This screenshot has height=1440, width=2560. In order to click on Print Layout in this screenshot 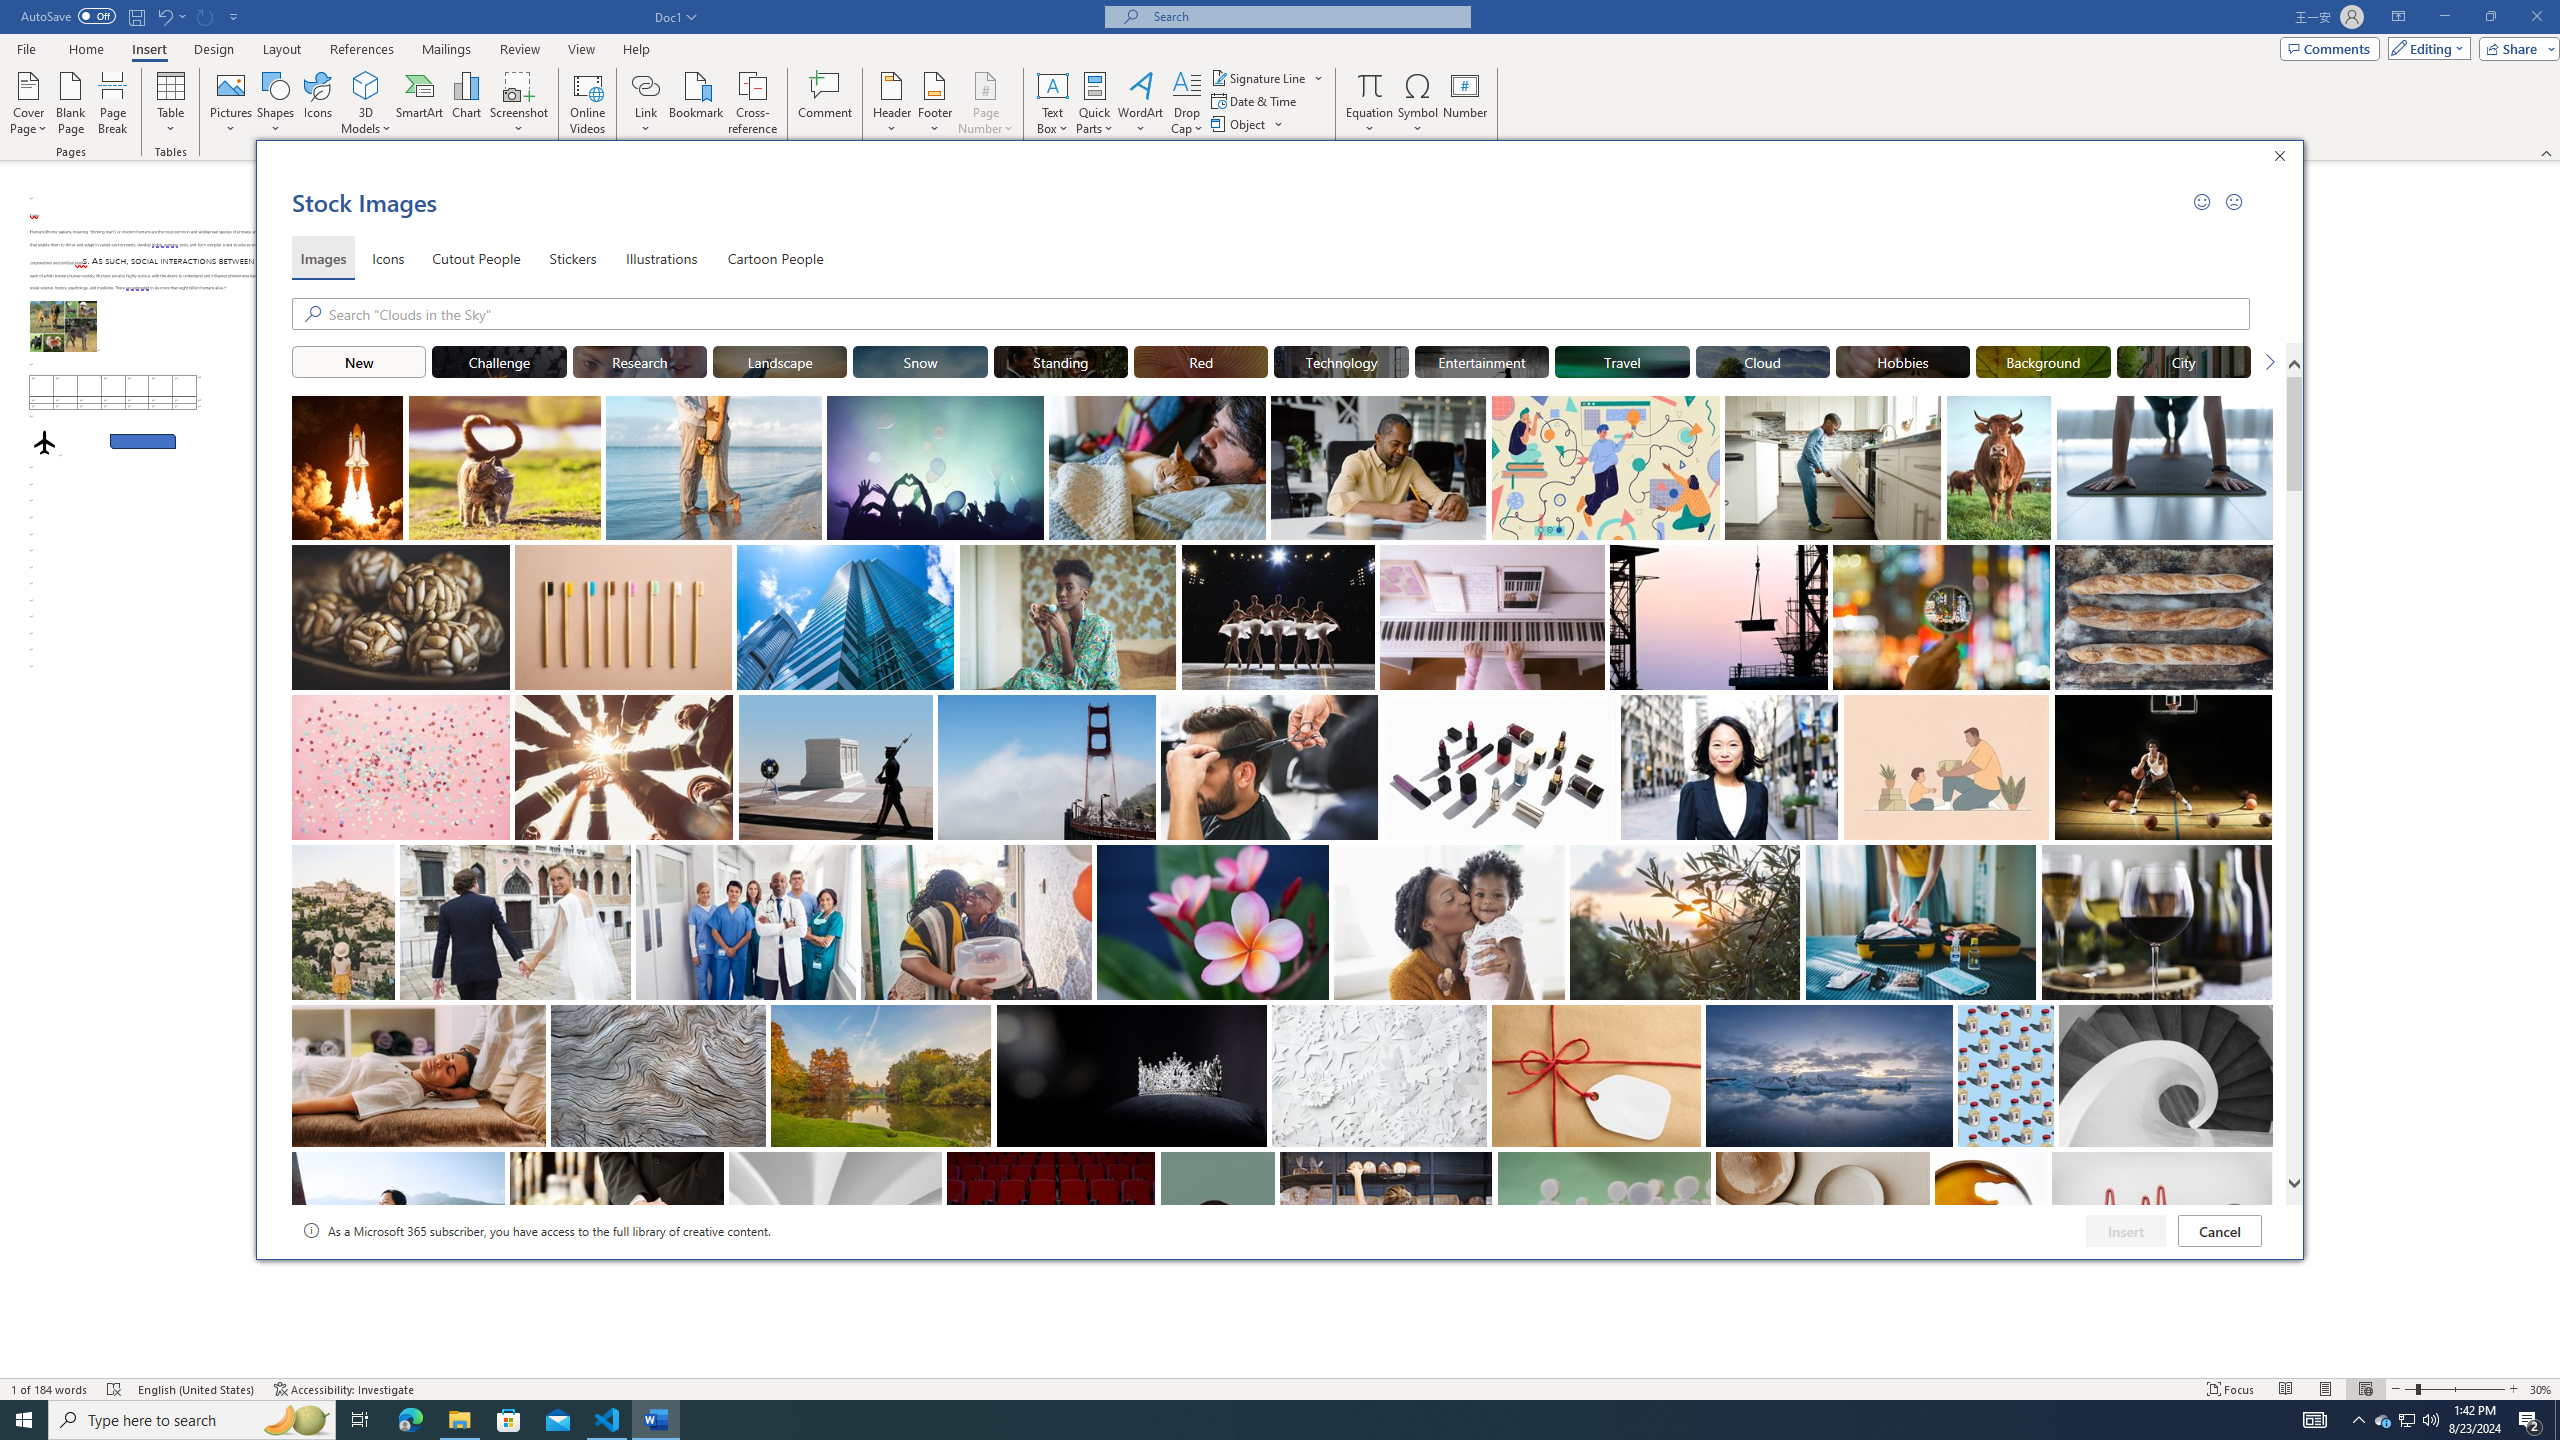, I will do `click(2325, 1389)`.